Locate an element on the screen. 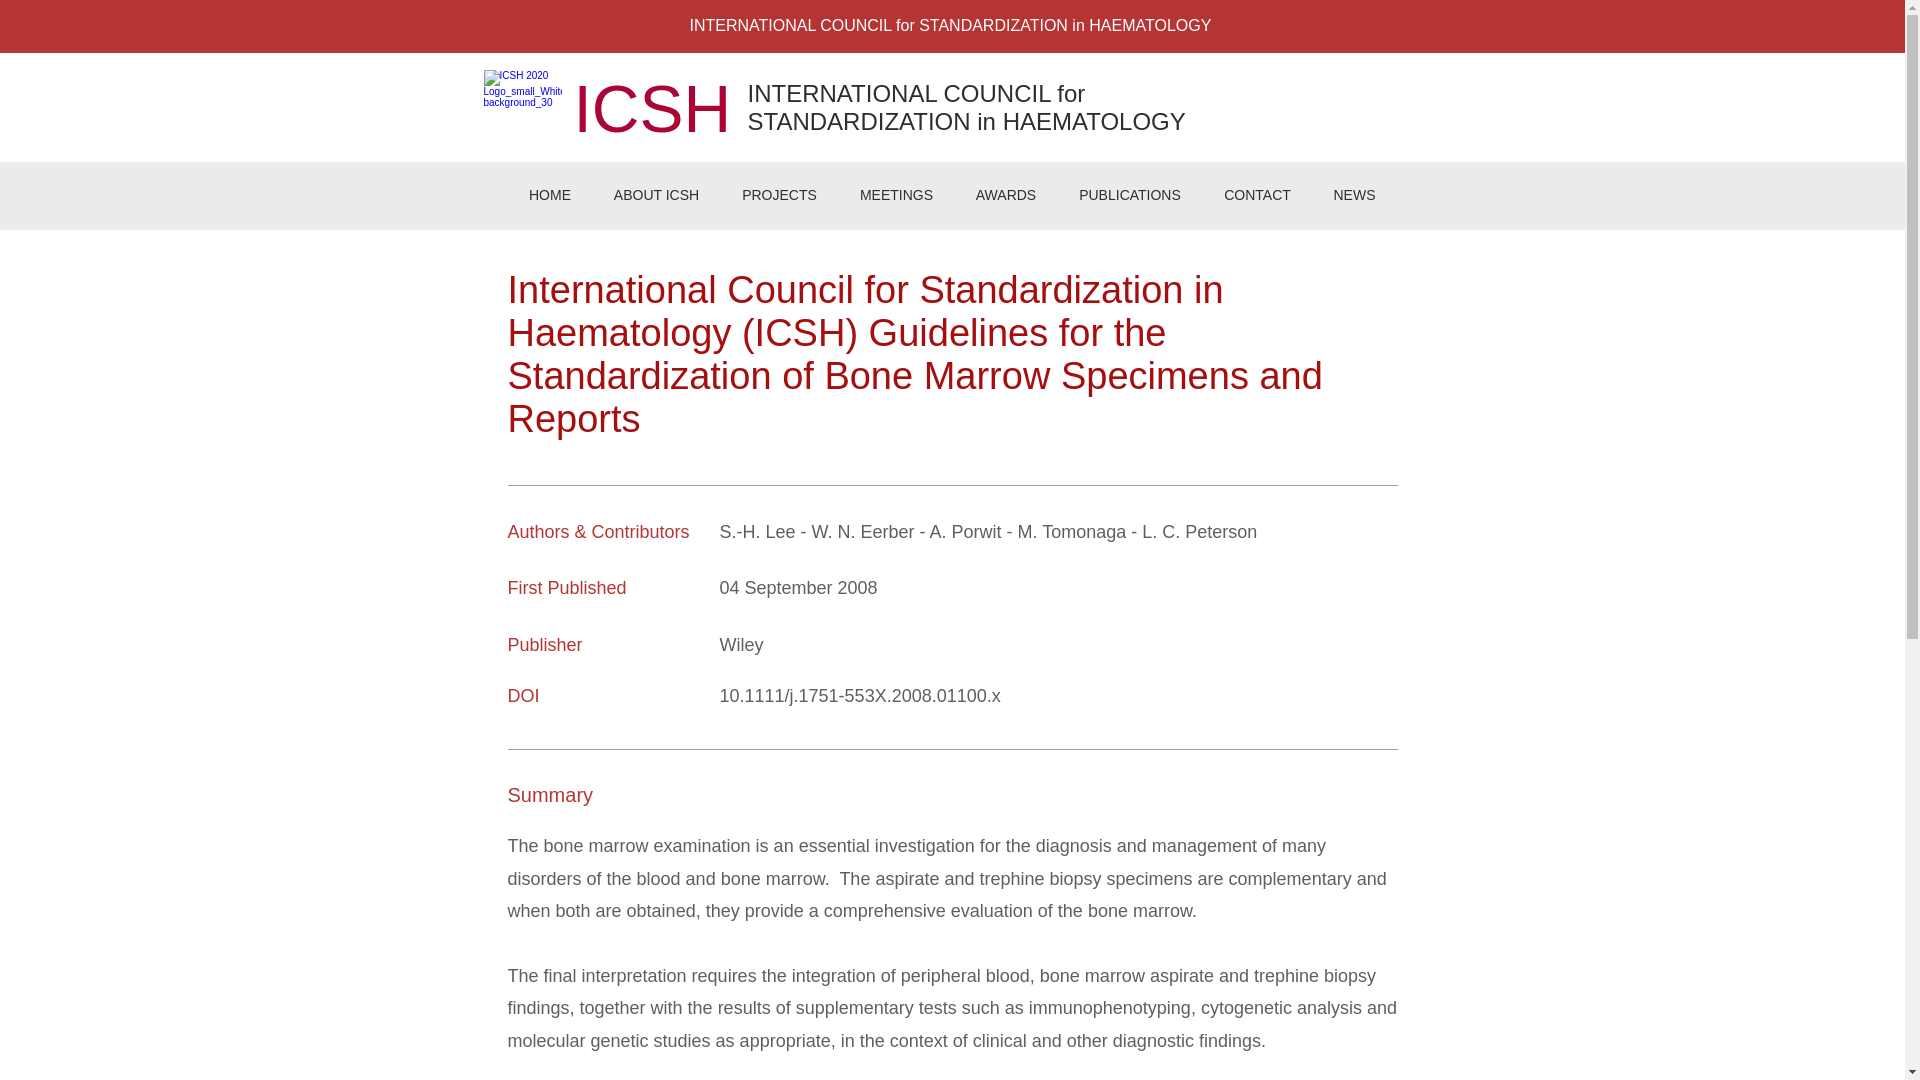 This screenshot has height=1080, width=1920. PROJECTS is located at coordinates (778, 195).